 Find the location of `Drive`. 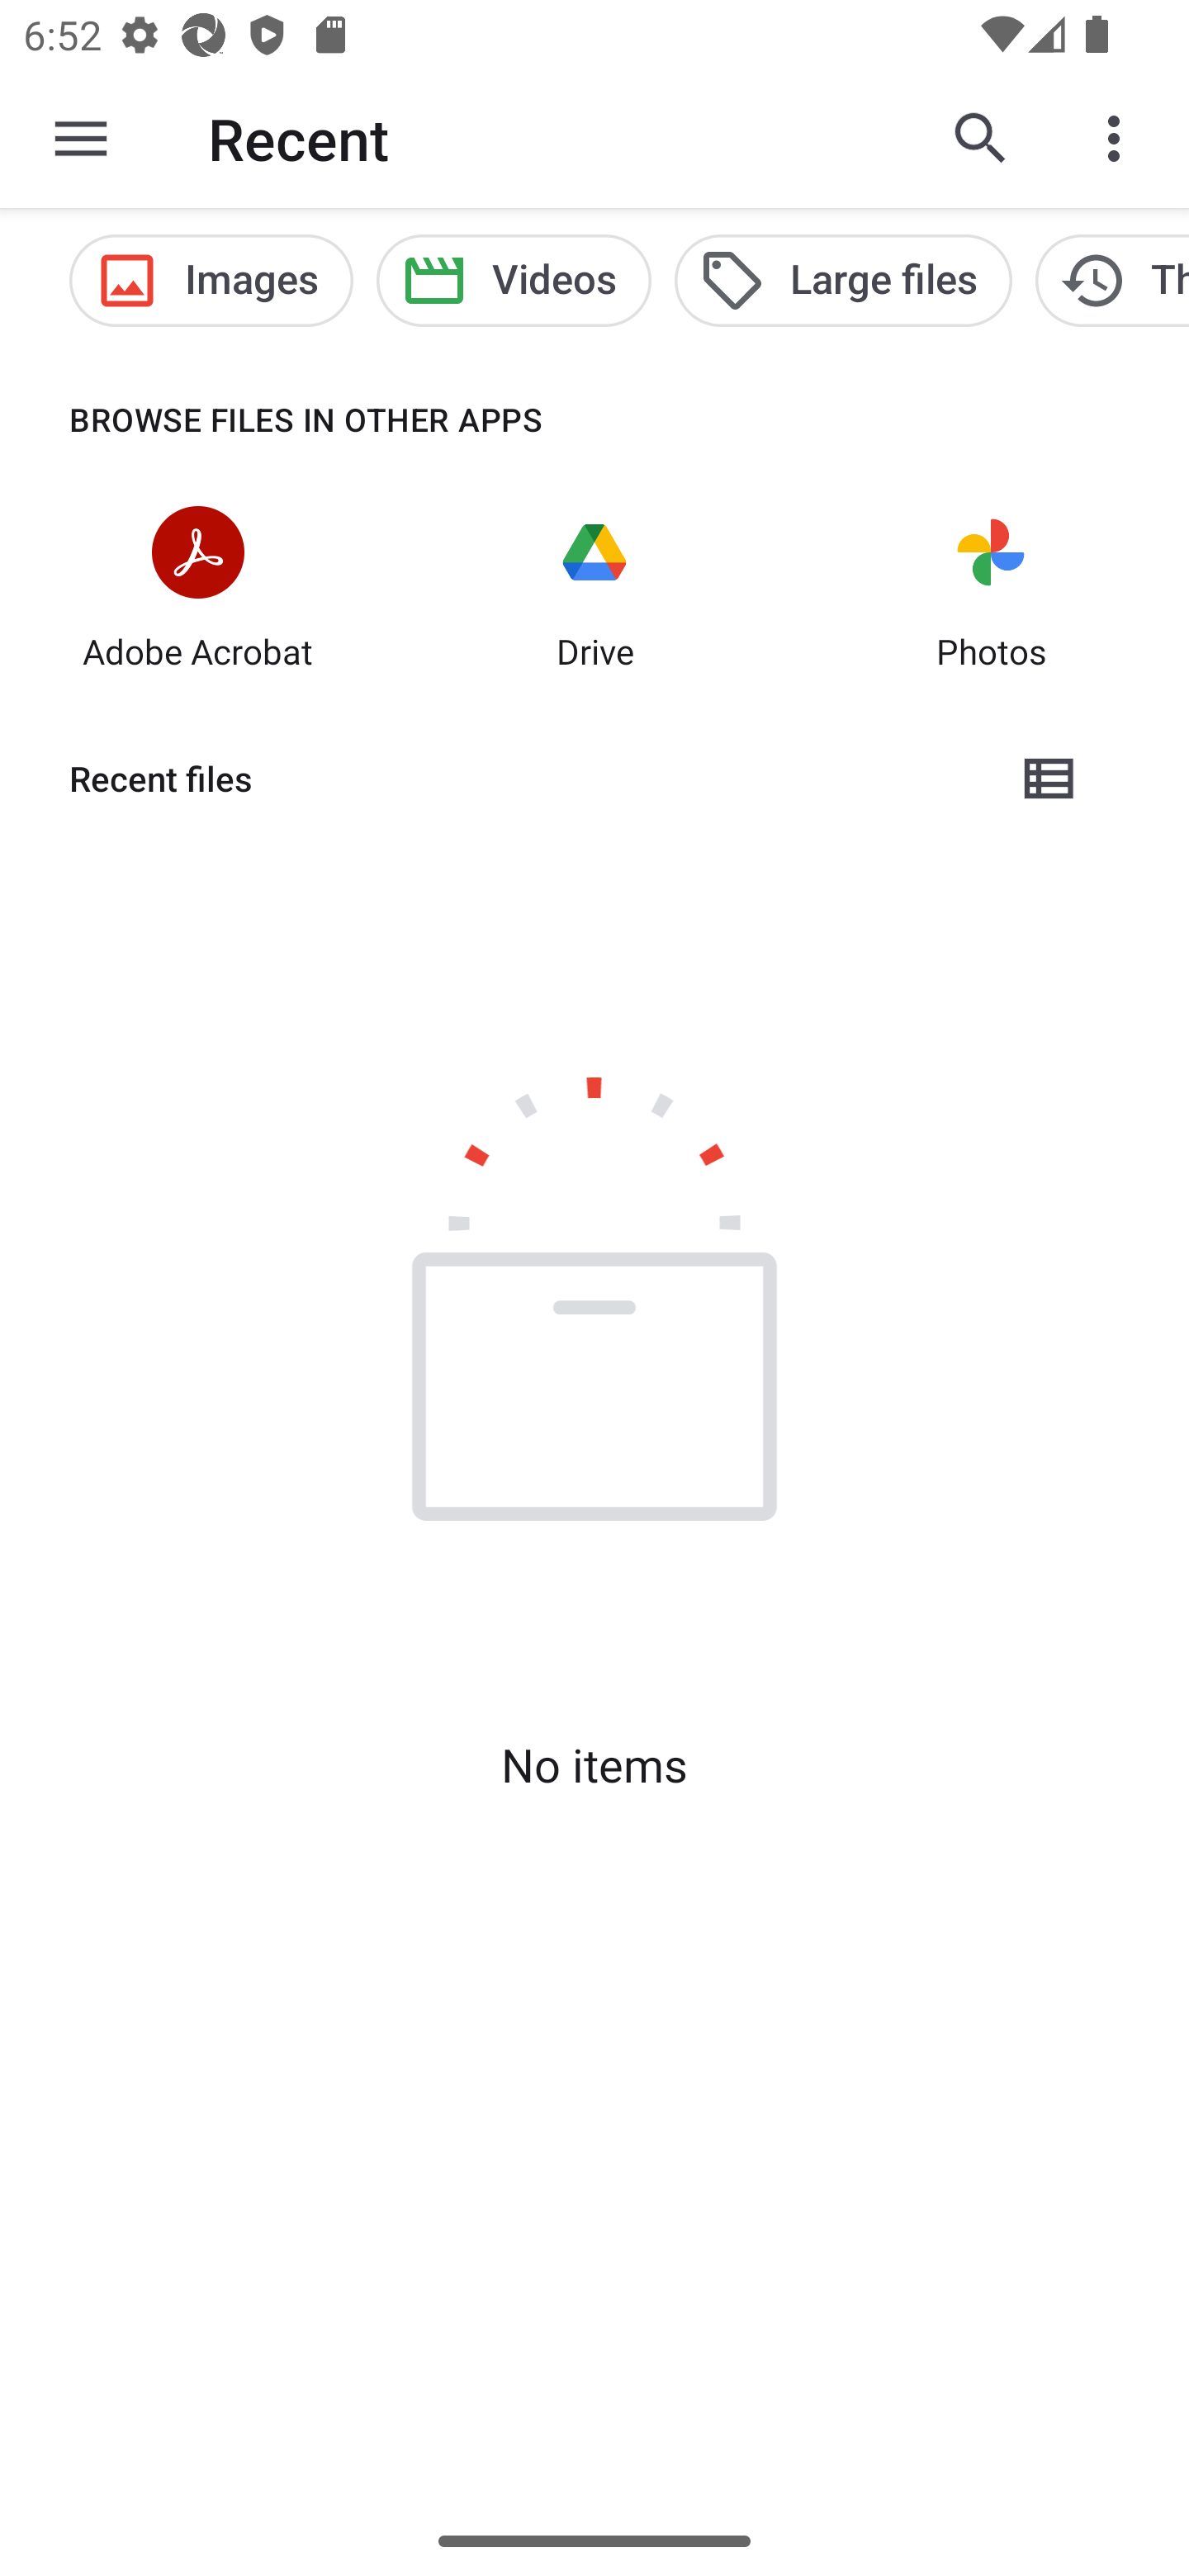

Drive is located at coordinates (594, 591).